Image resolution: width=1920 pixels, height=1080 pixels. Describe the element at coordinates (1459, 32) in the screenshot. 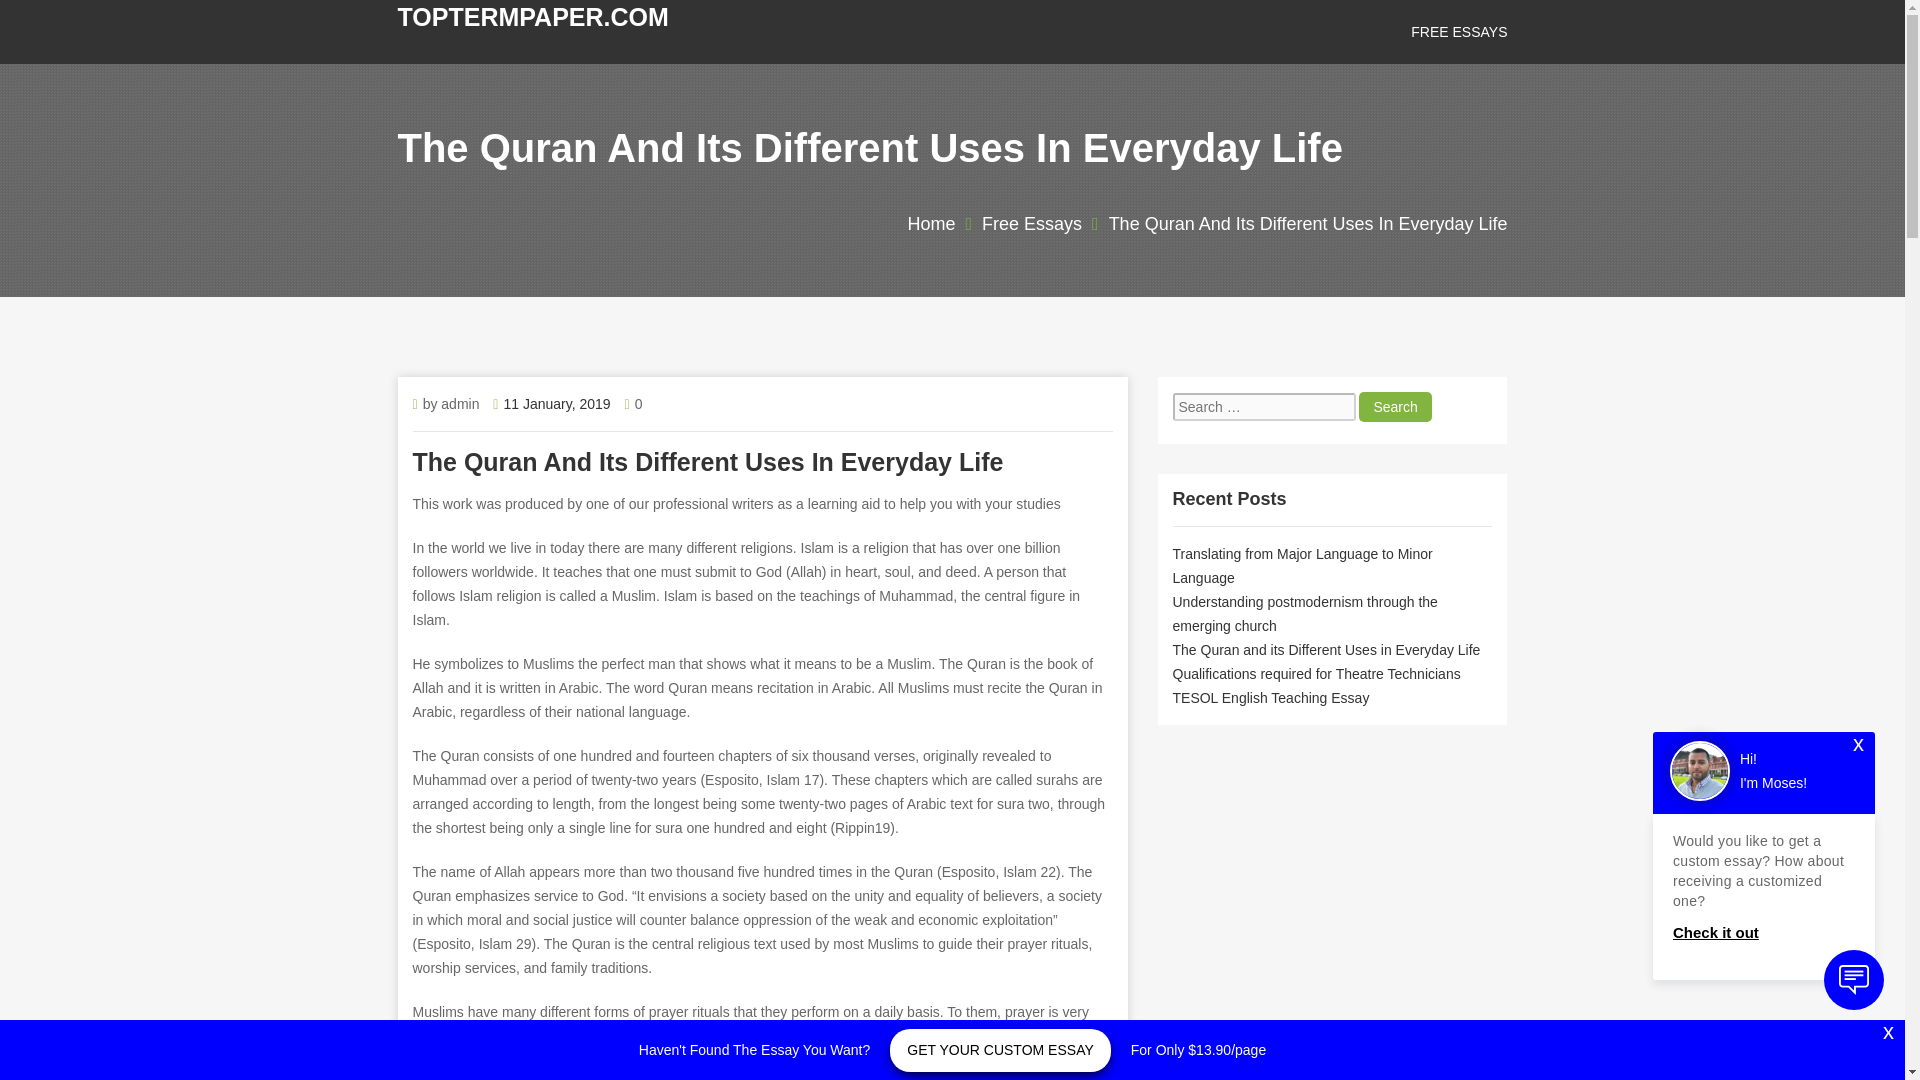

I see `FREE ESSAYS` at that location.